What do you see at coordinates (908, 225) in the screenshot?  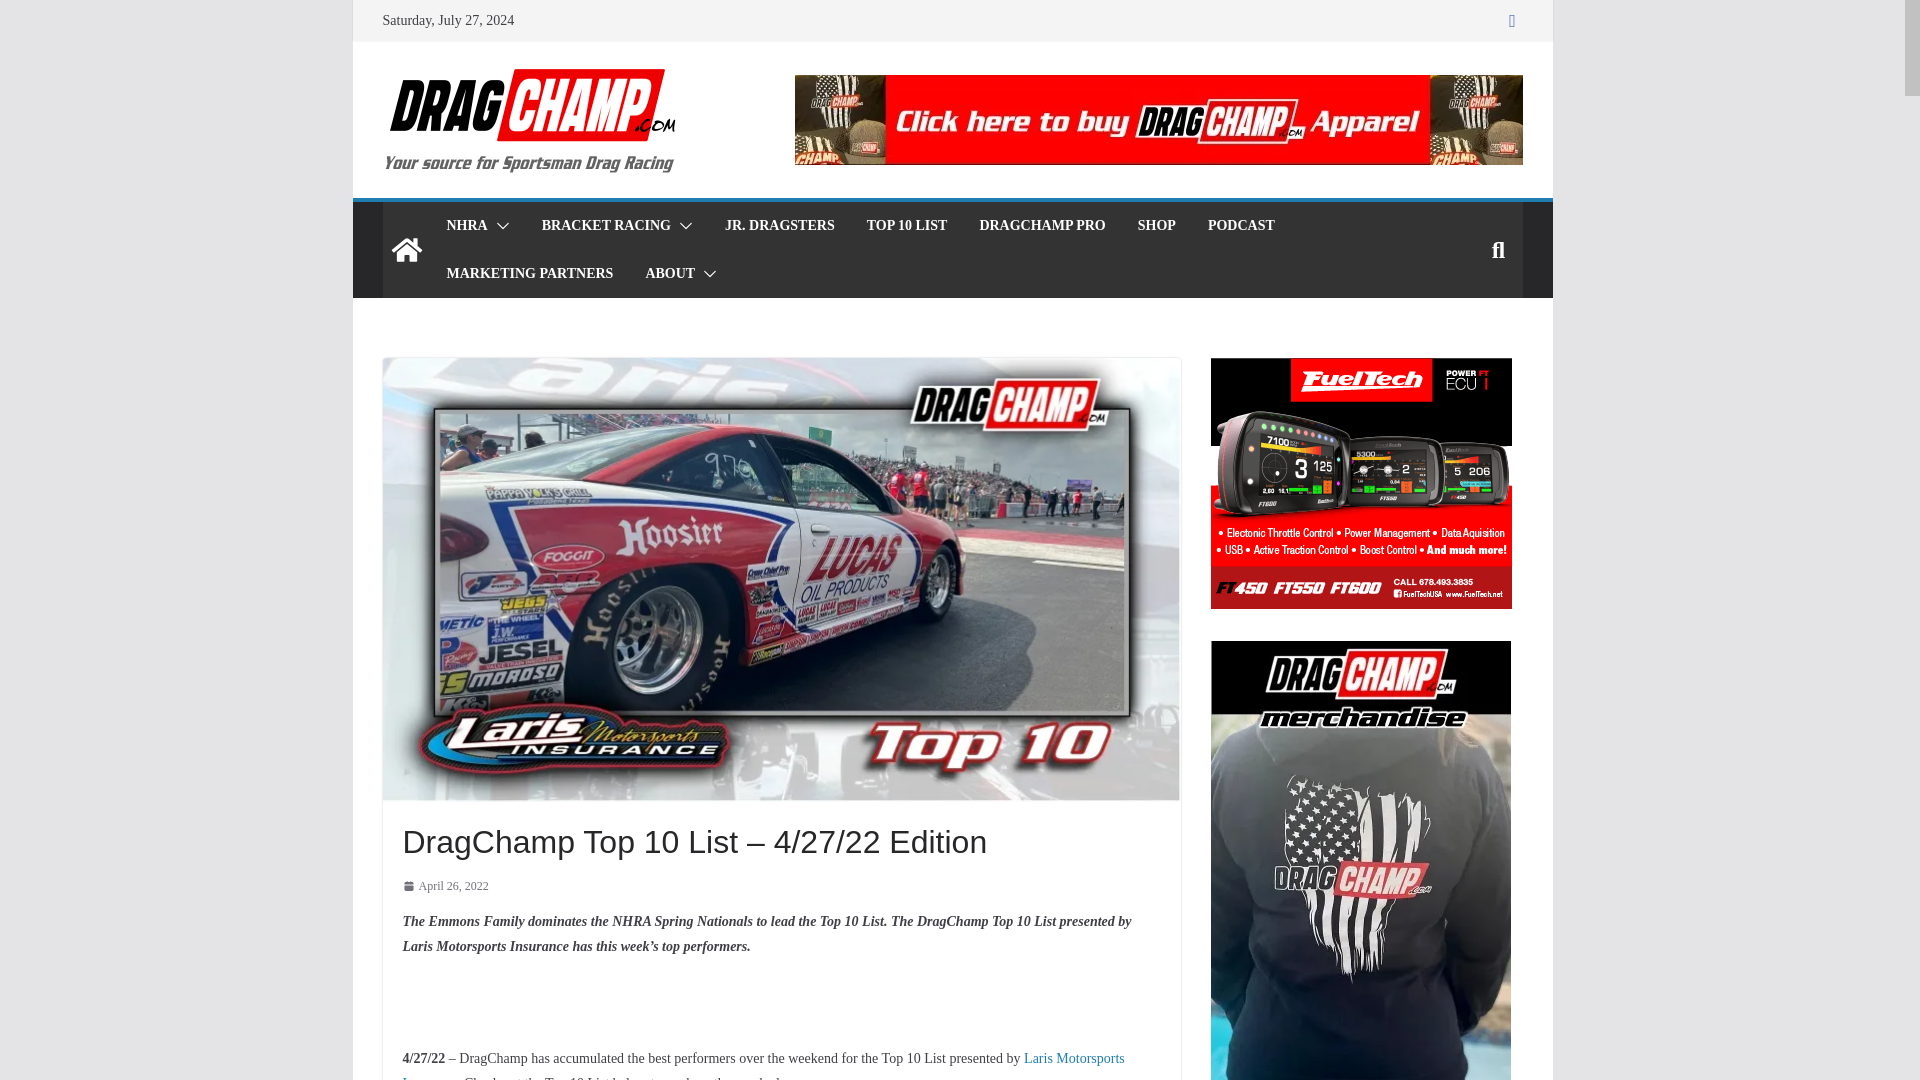 I see `TOP 10 LIST` at bounding box center [908, 225].